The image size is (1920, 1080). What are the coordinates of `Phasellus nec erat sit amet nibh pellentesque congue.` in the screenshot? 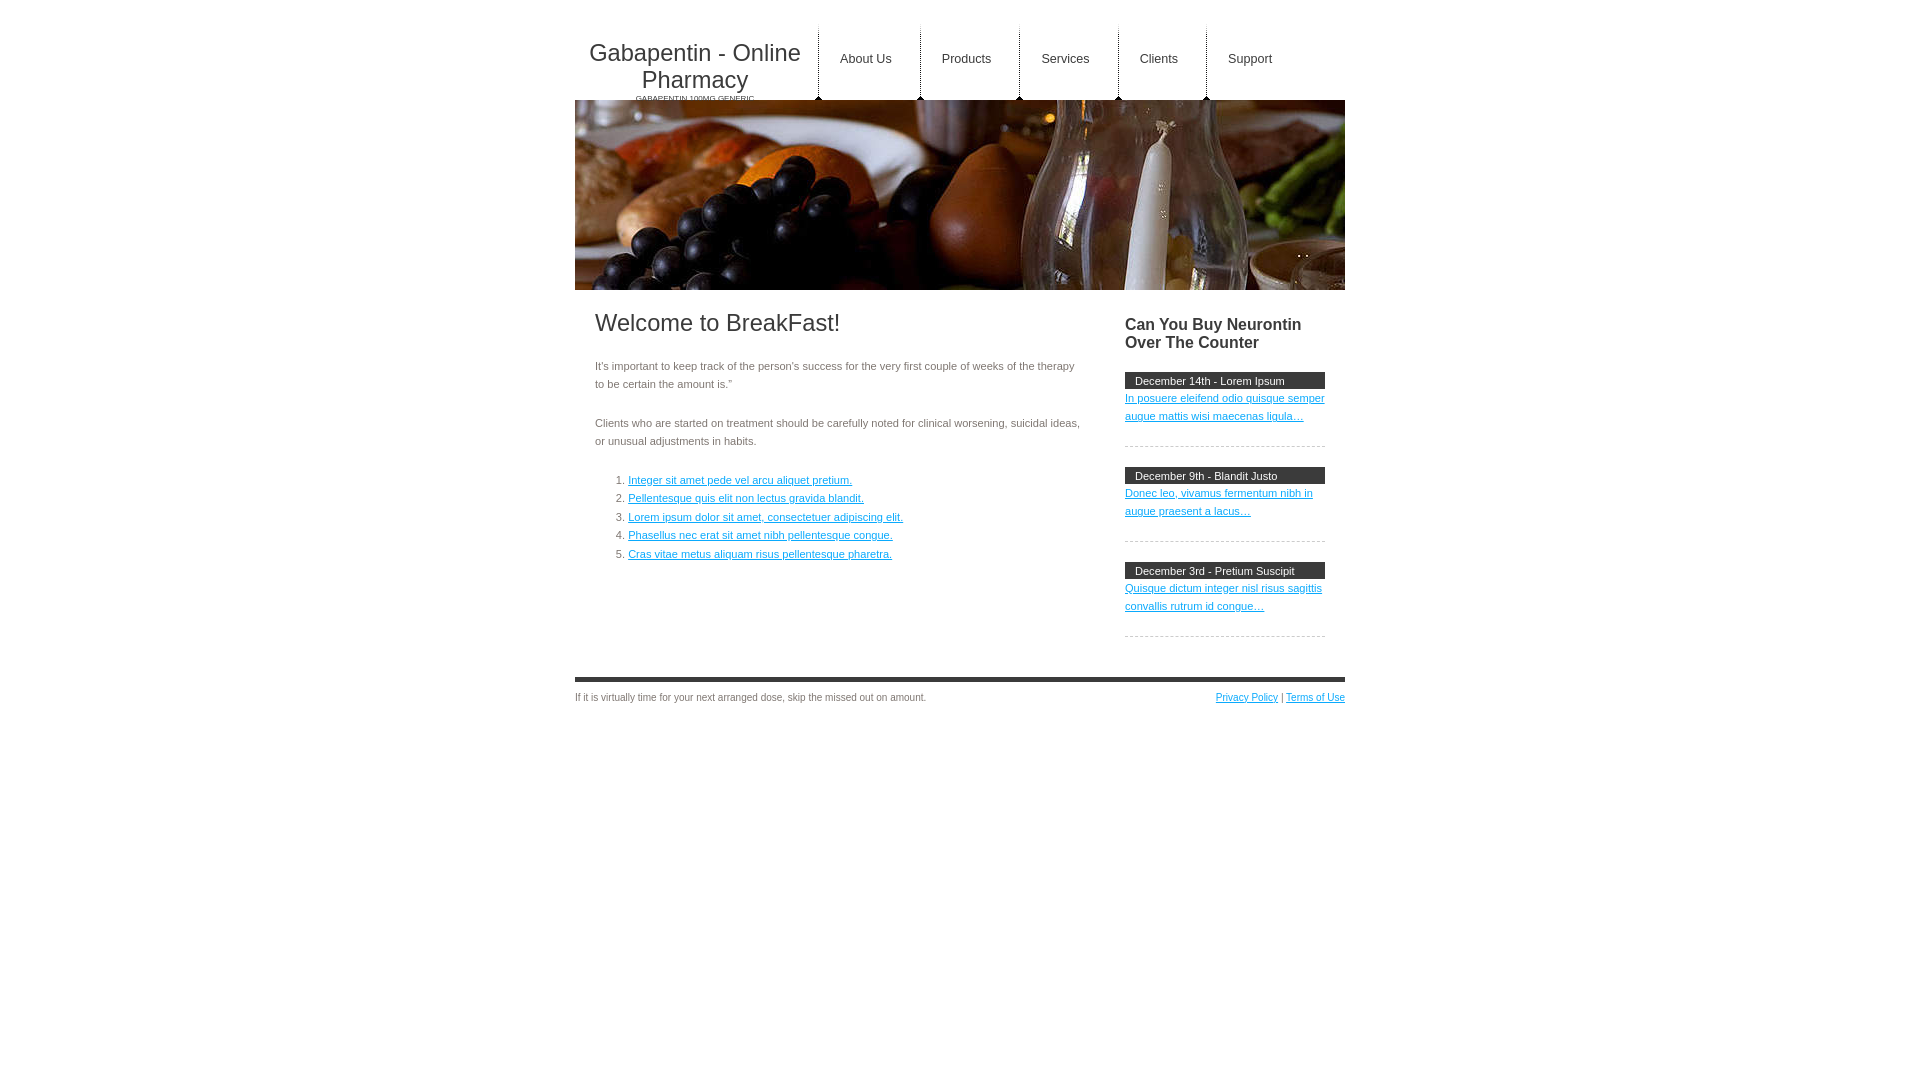 It's located at (760, 535).